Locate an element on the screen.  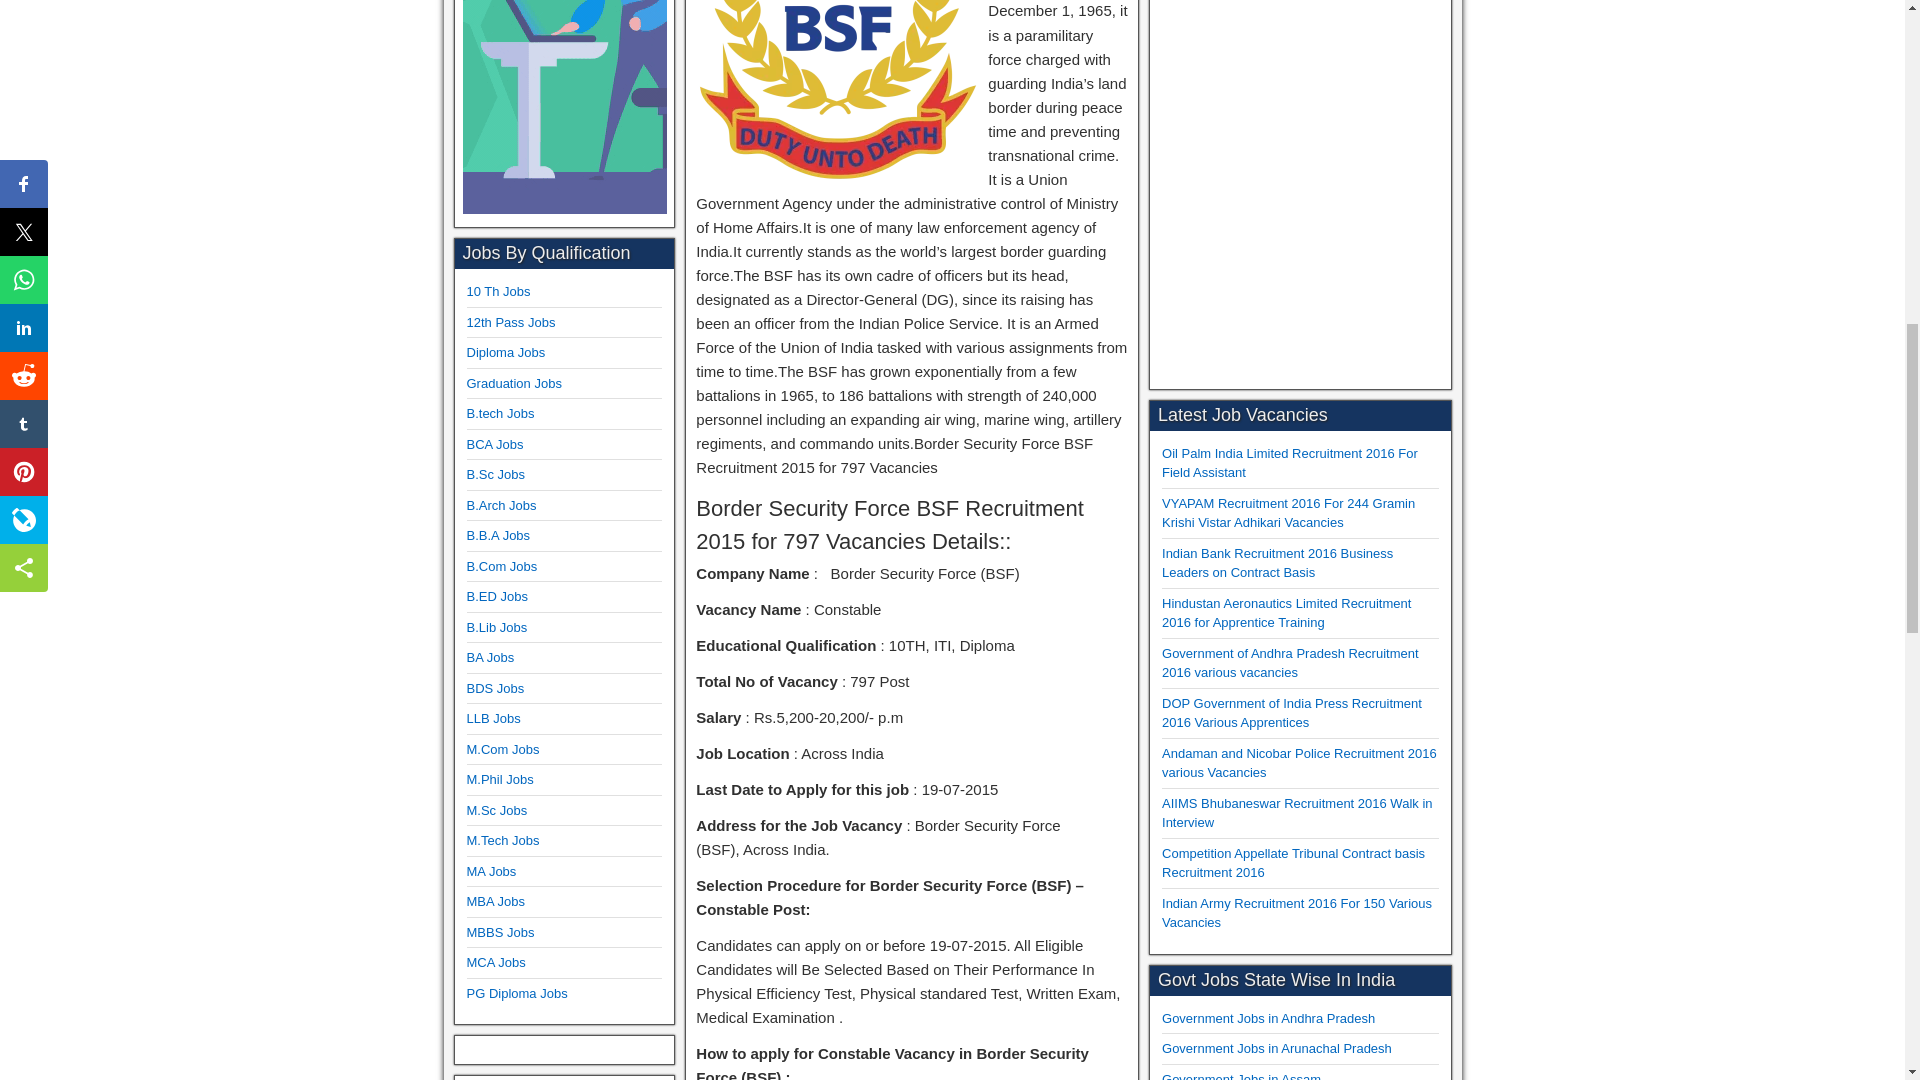
B.ED Jobs is located at coordinates (496, 596).